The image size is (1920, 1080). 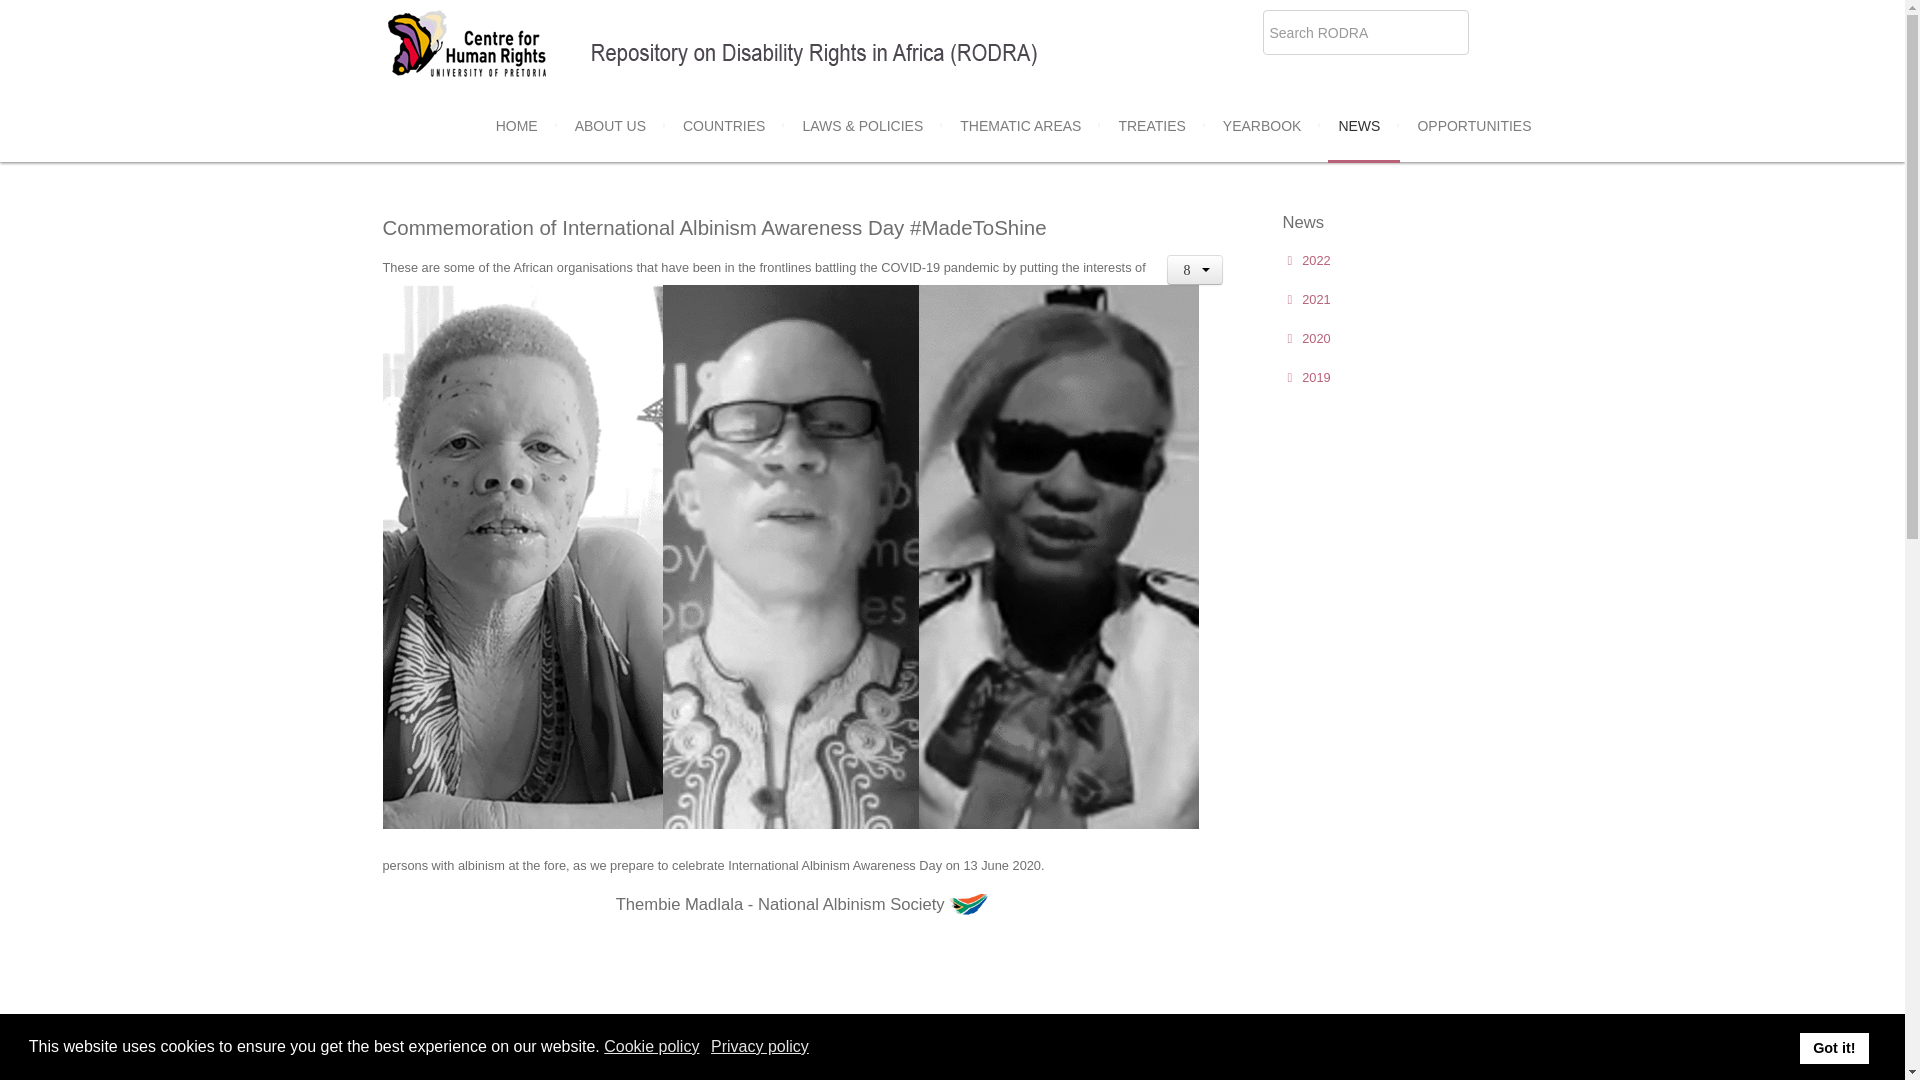 I want to click on  - Play - , so click(x=1578, y=1064).